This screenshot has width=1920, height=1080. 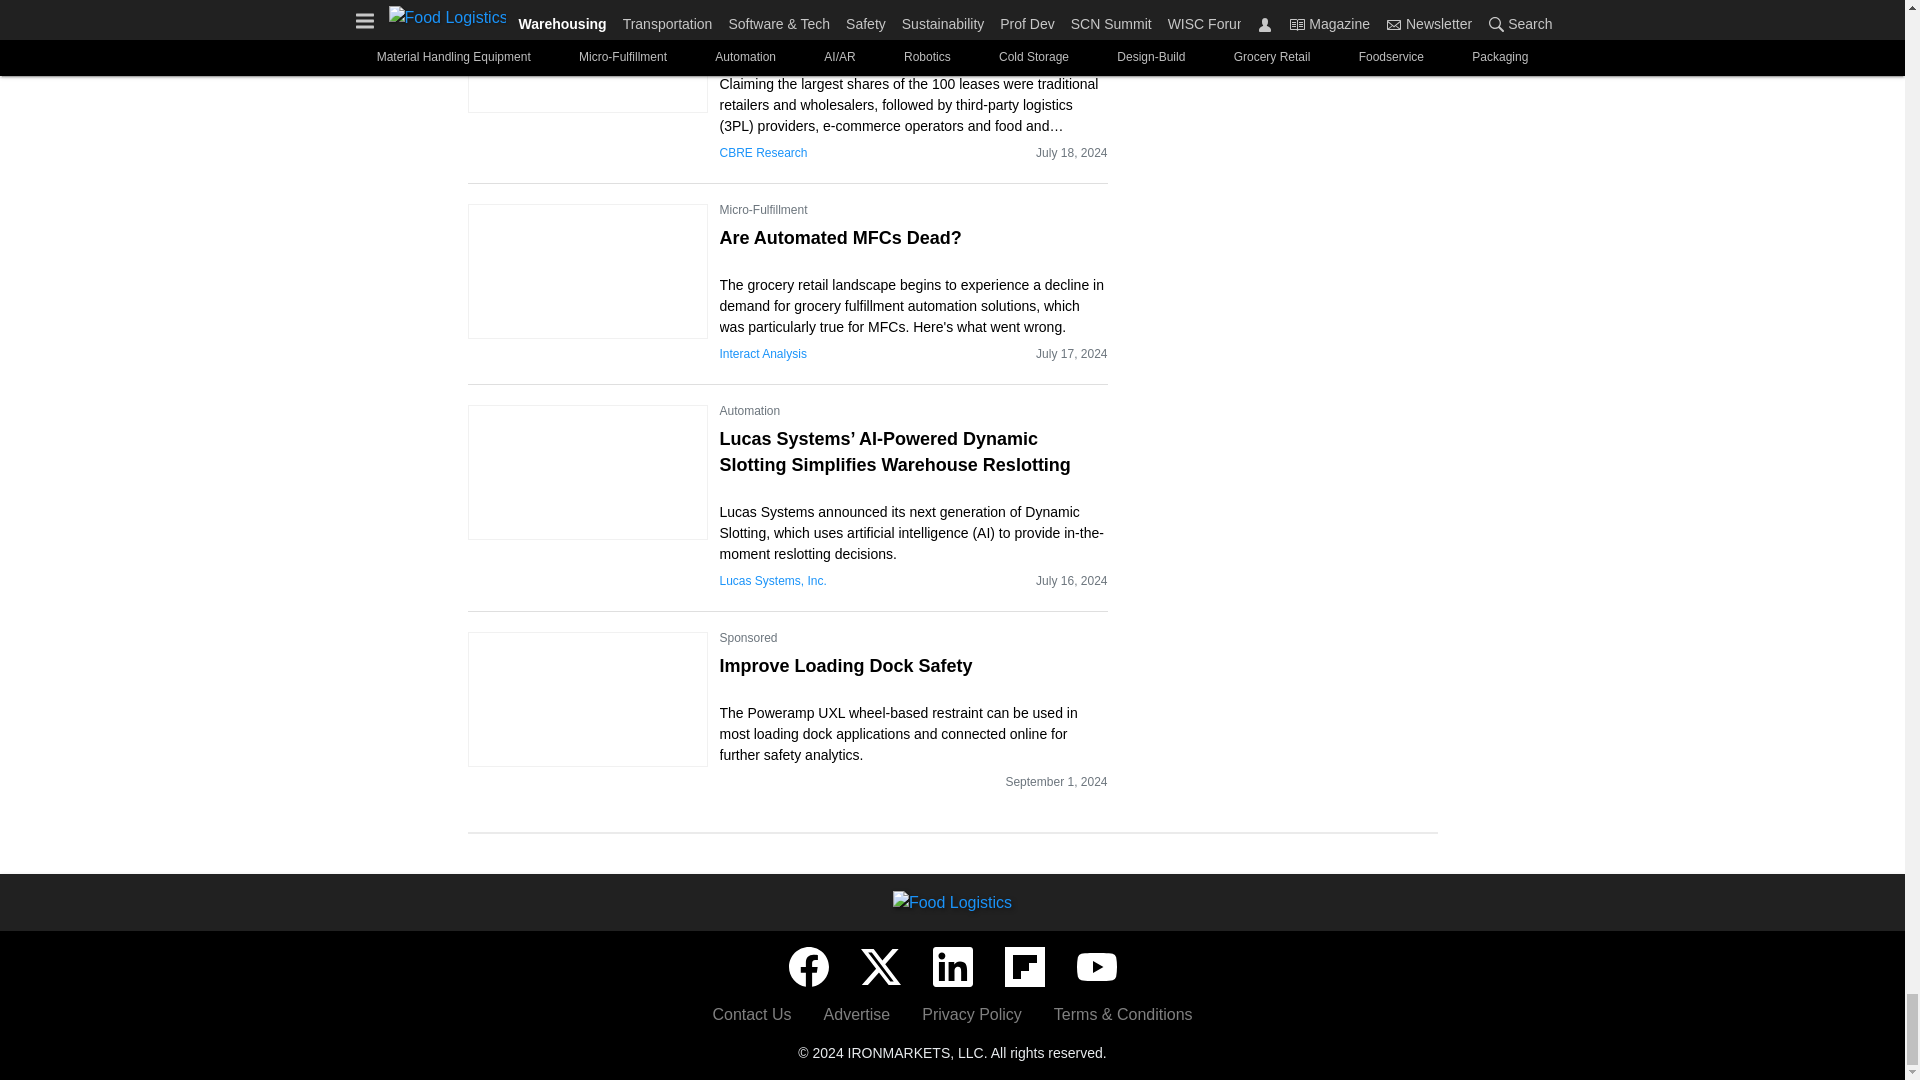 What do you see at coordinates (1095, 967) in the screenshot?
I see `YouTube icon` at bounding box center [1095, 967].